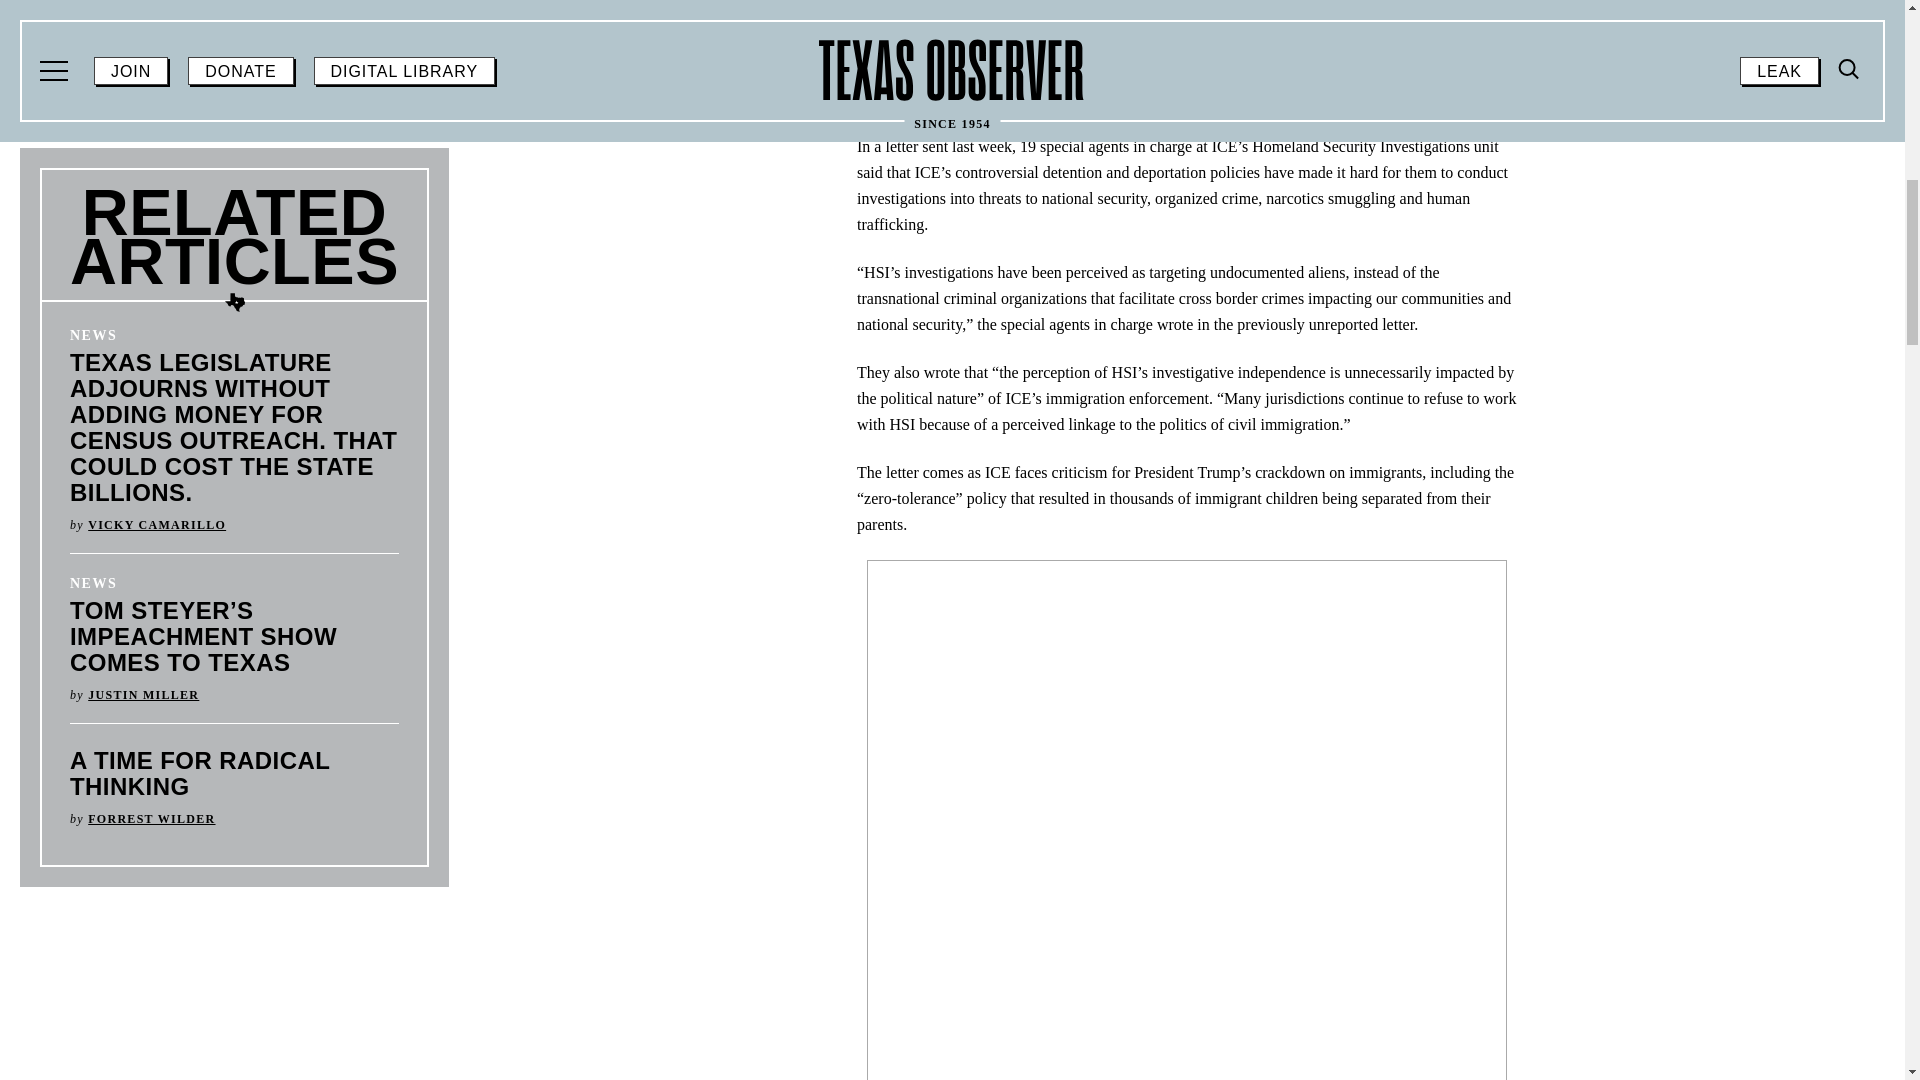 This screenshot has height=1080, width=1920. What do you see at coordinates (157, 525) in the screenshot?
I see `Post by Vicky Camarillo` at bounding box center [157, 525].